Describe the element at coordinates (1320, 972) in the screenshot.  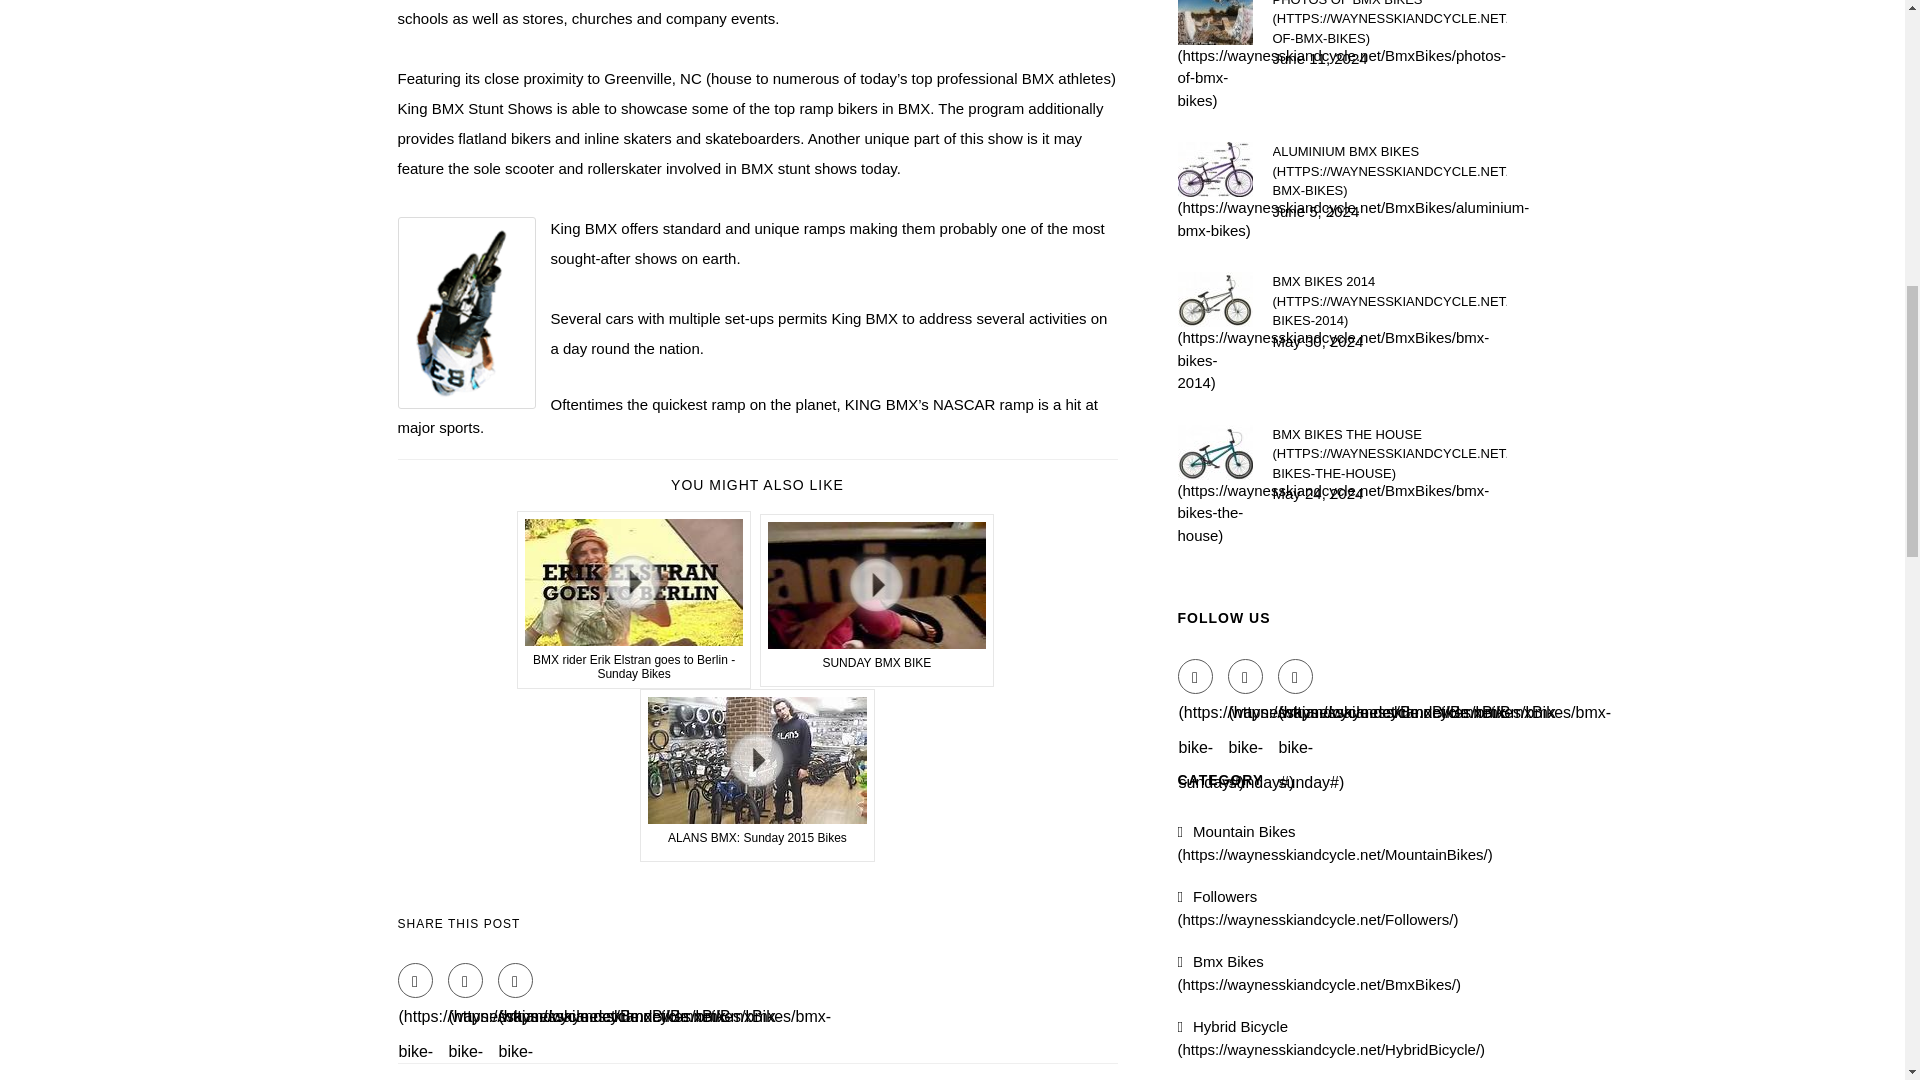
I see `View all posts filed under Bmx Bikes` at that location.